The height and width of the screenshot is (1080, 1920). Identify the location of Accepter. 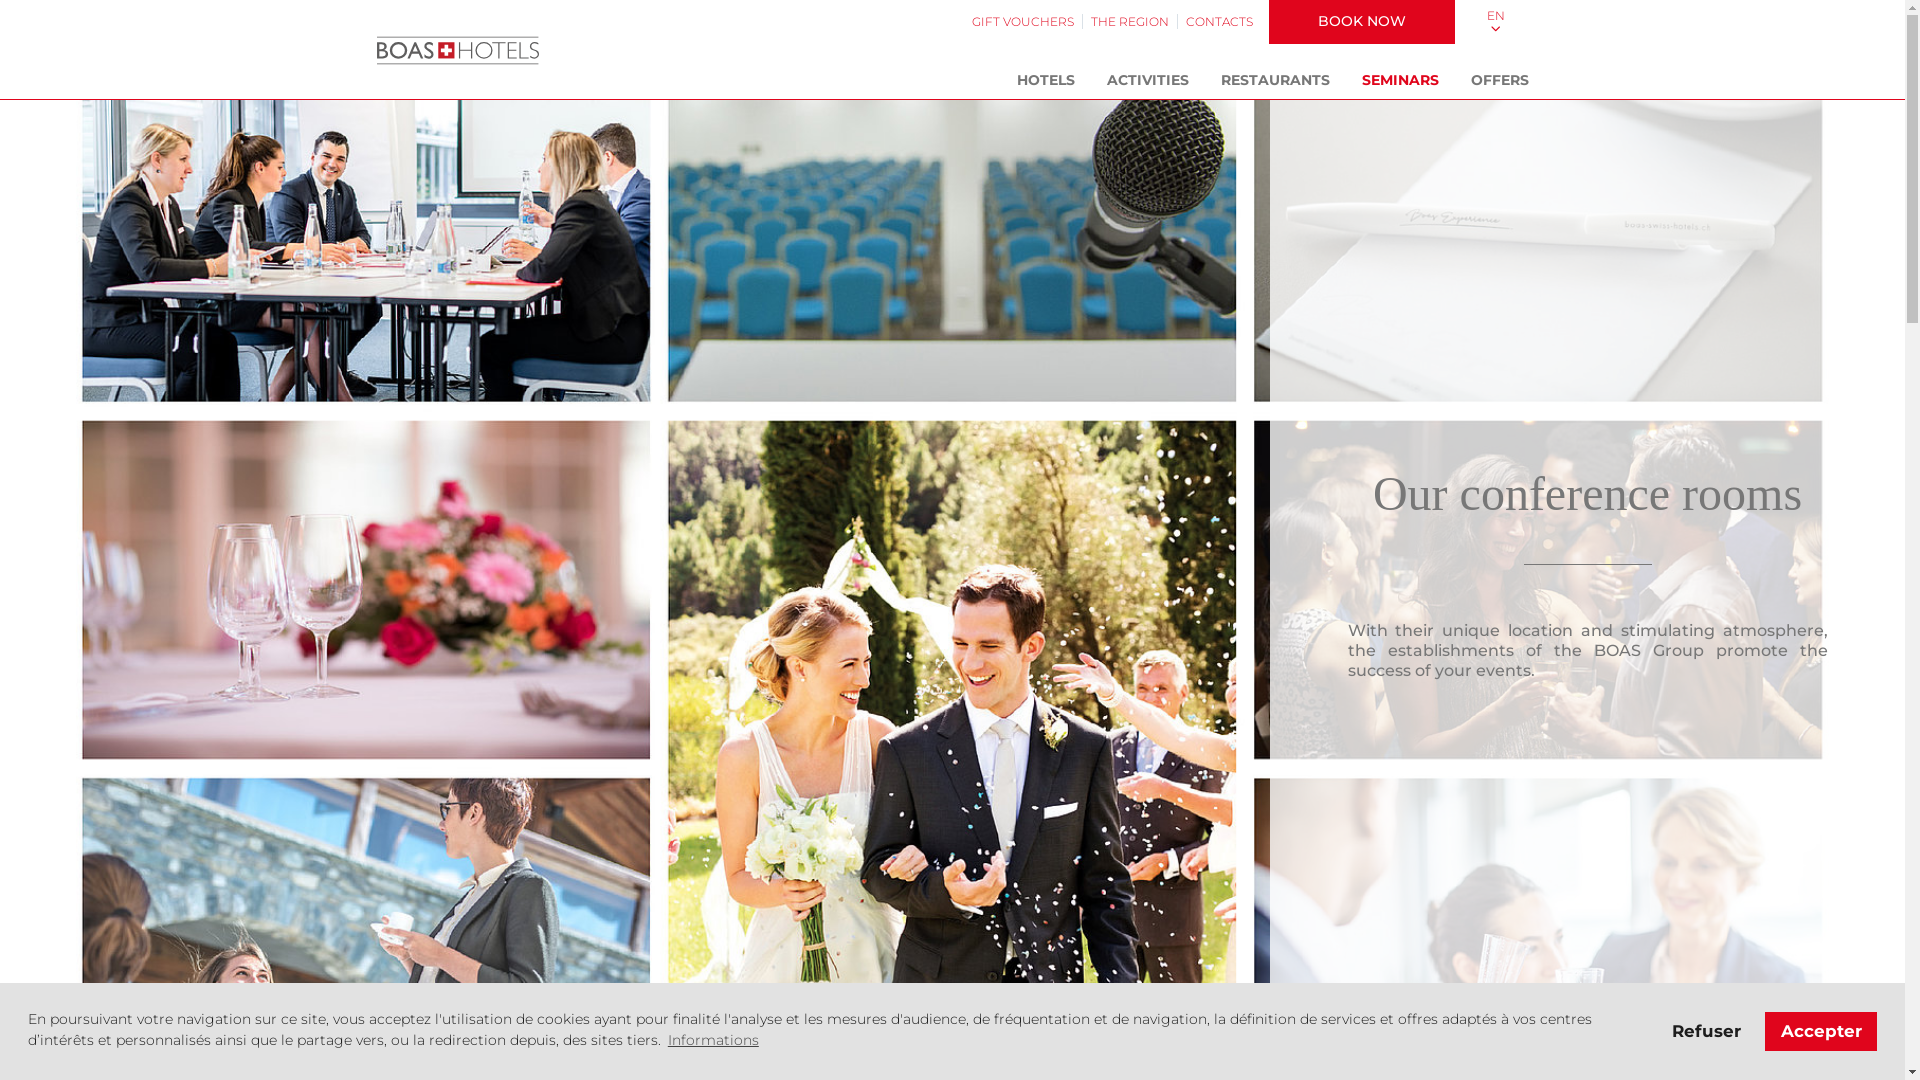
(1821, 1031).